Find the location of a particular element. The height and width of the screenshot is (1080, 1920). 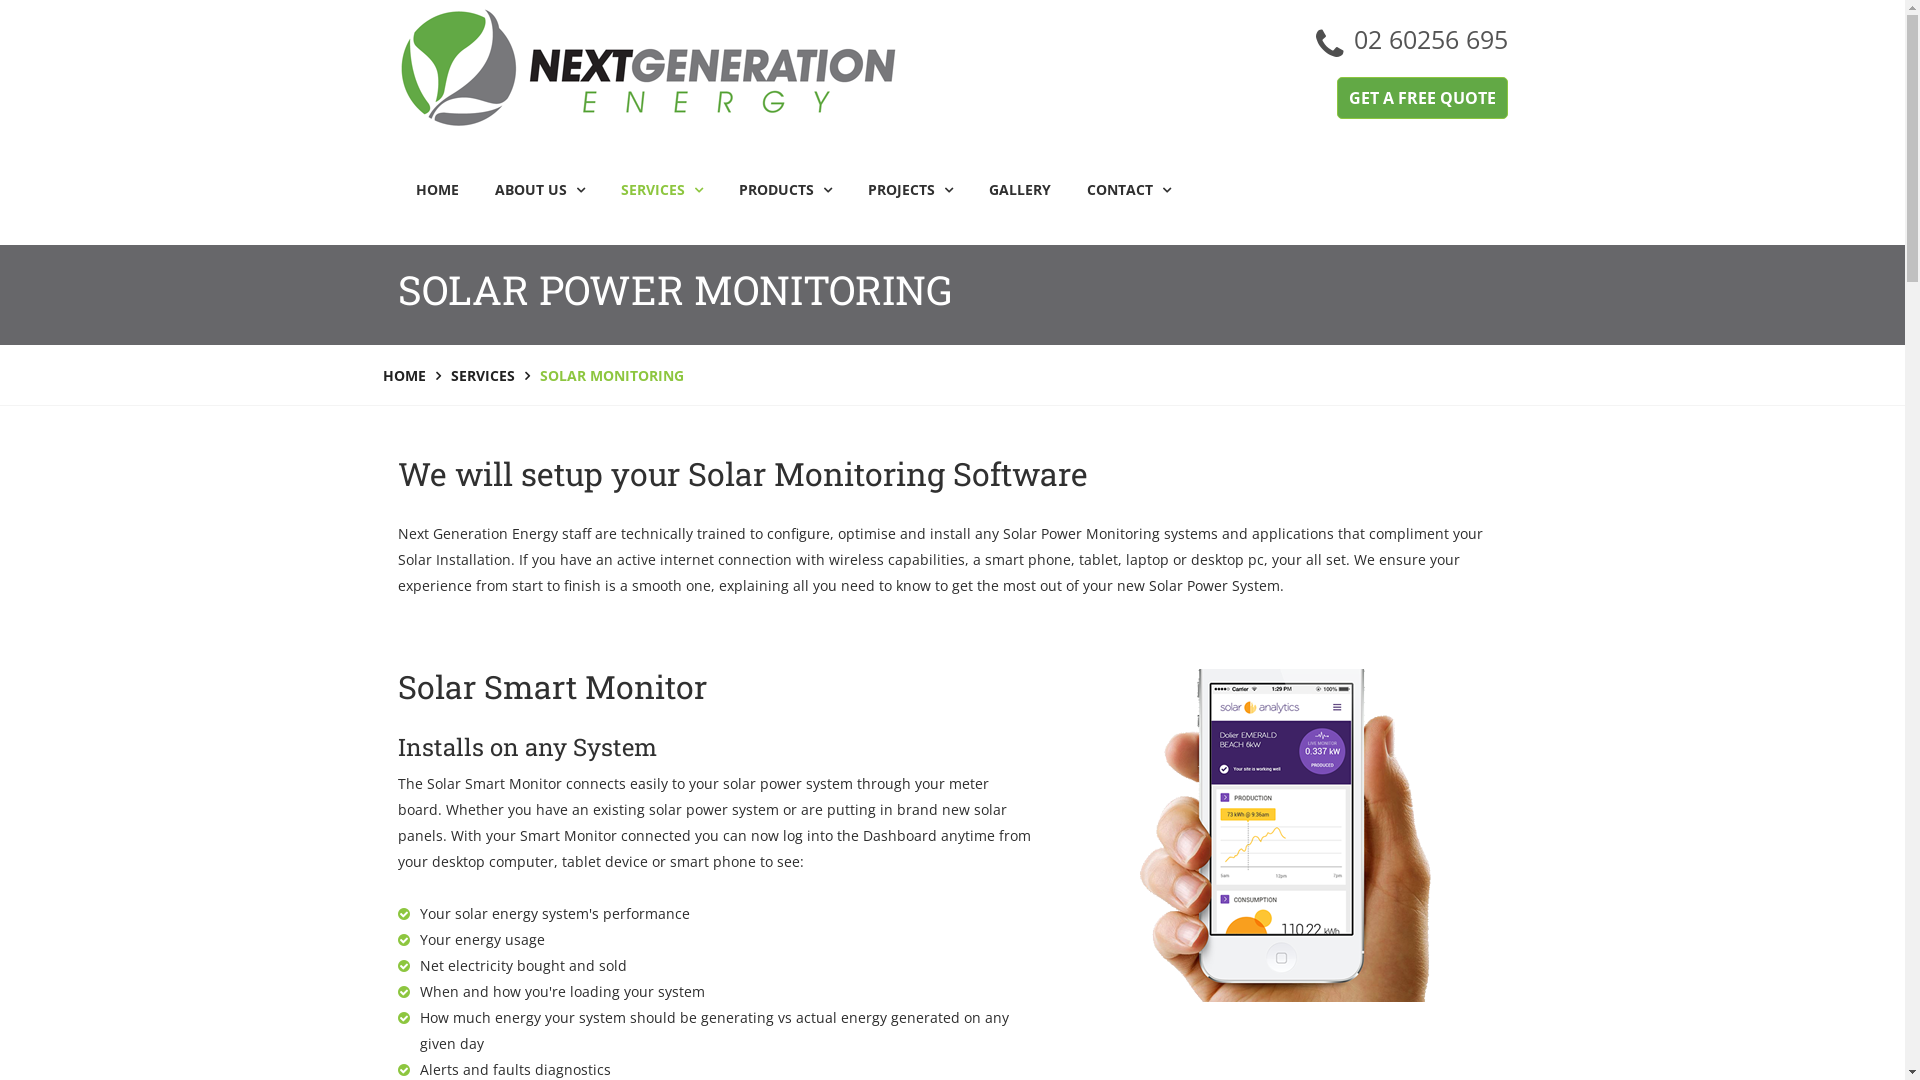

ABOUT US is located at coordinates (539, 190).